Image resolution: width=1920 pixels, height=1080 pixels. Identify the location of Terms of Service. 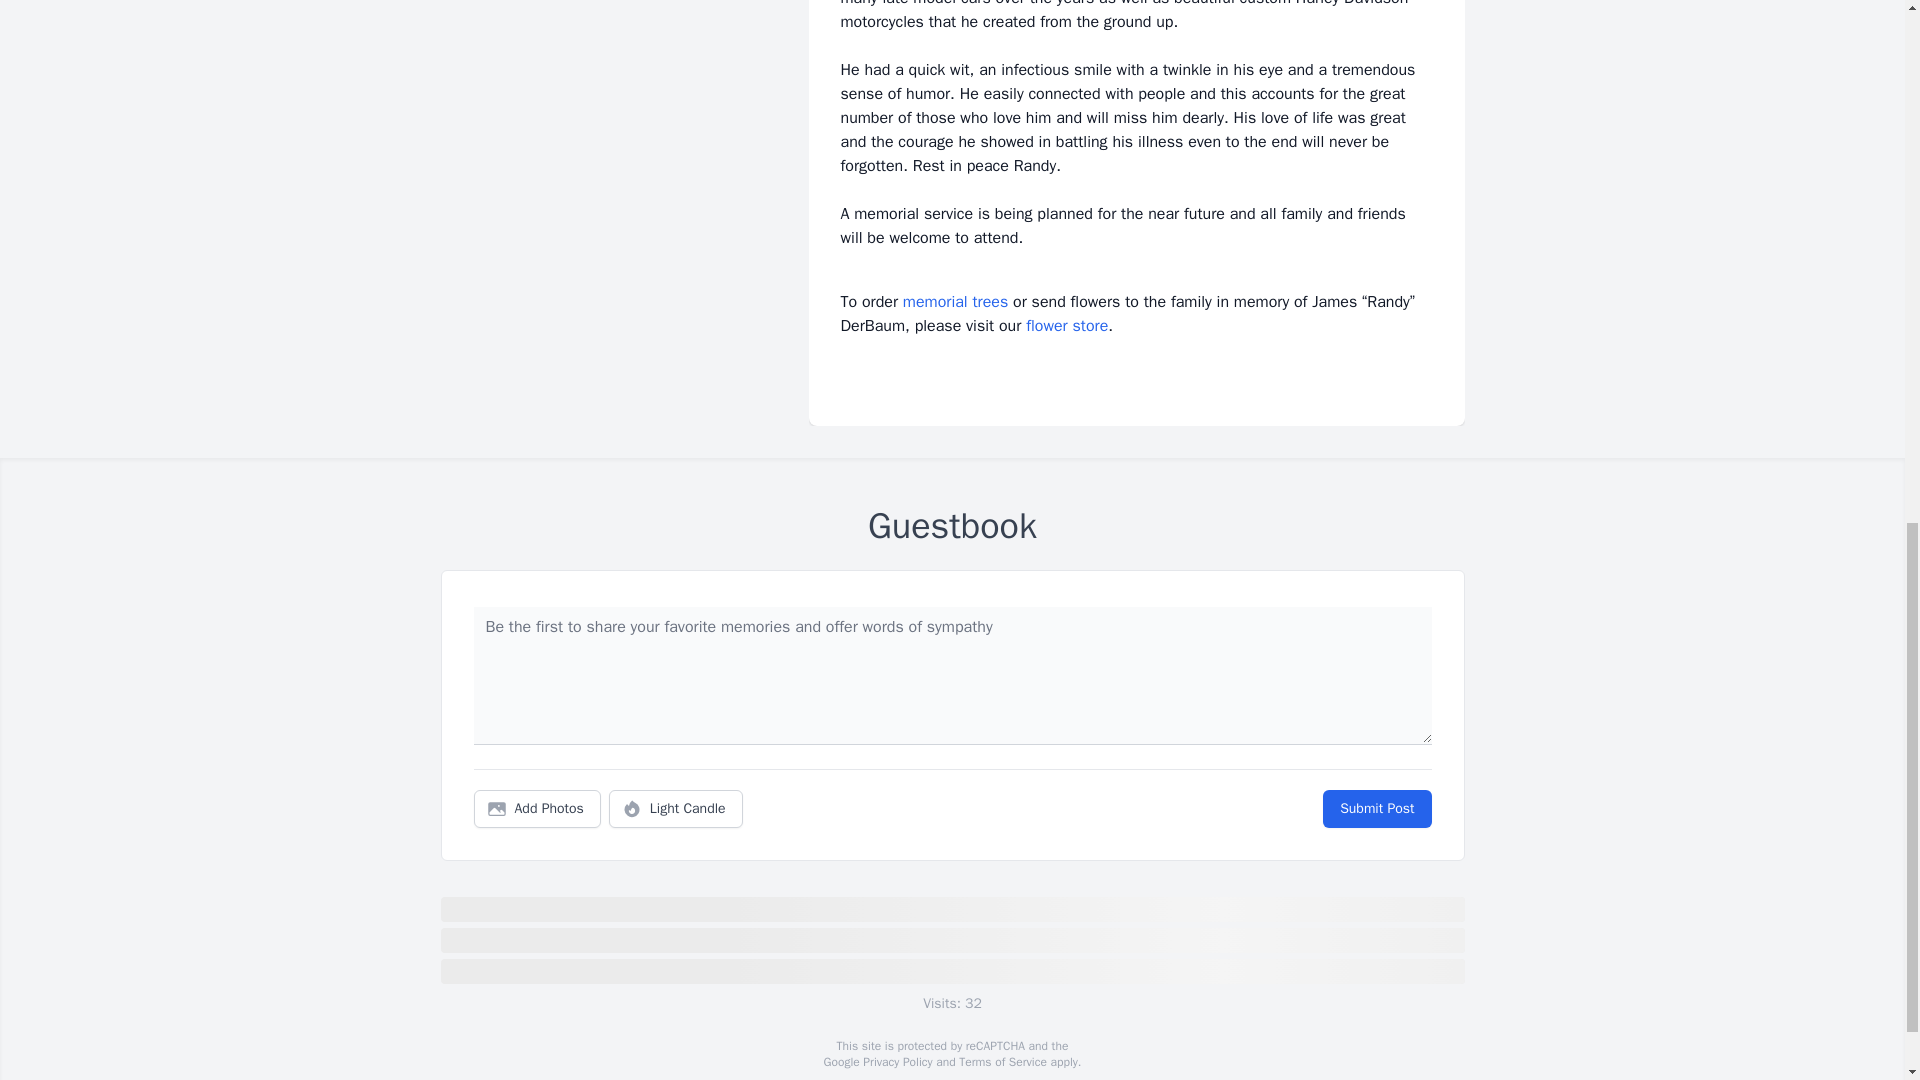
(1002, 1062).